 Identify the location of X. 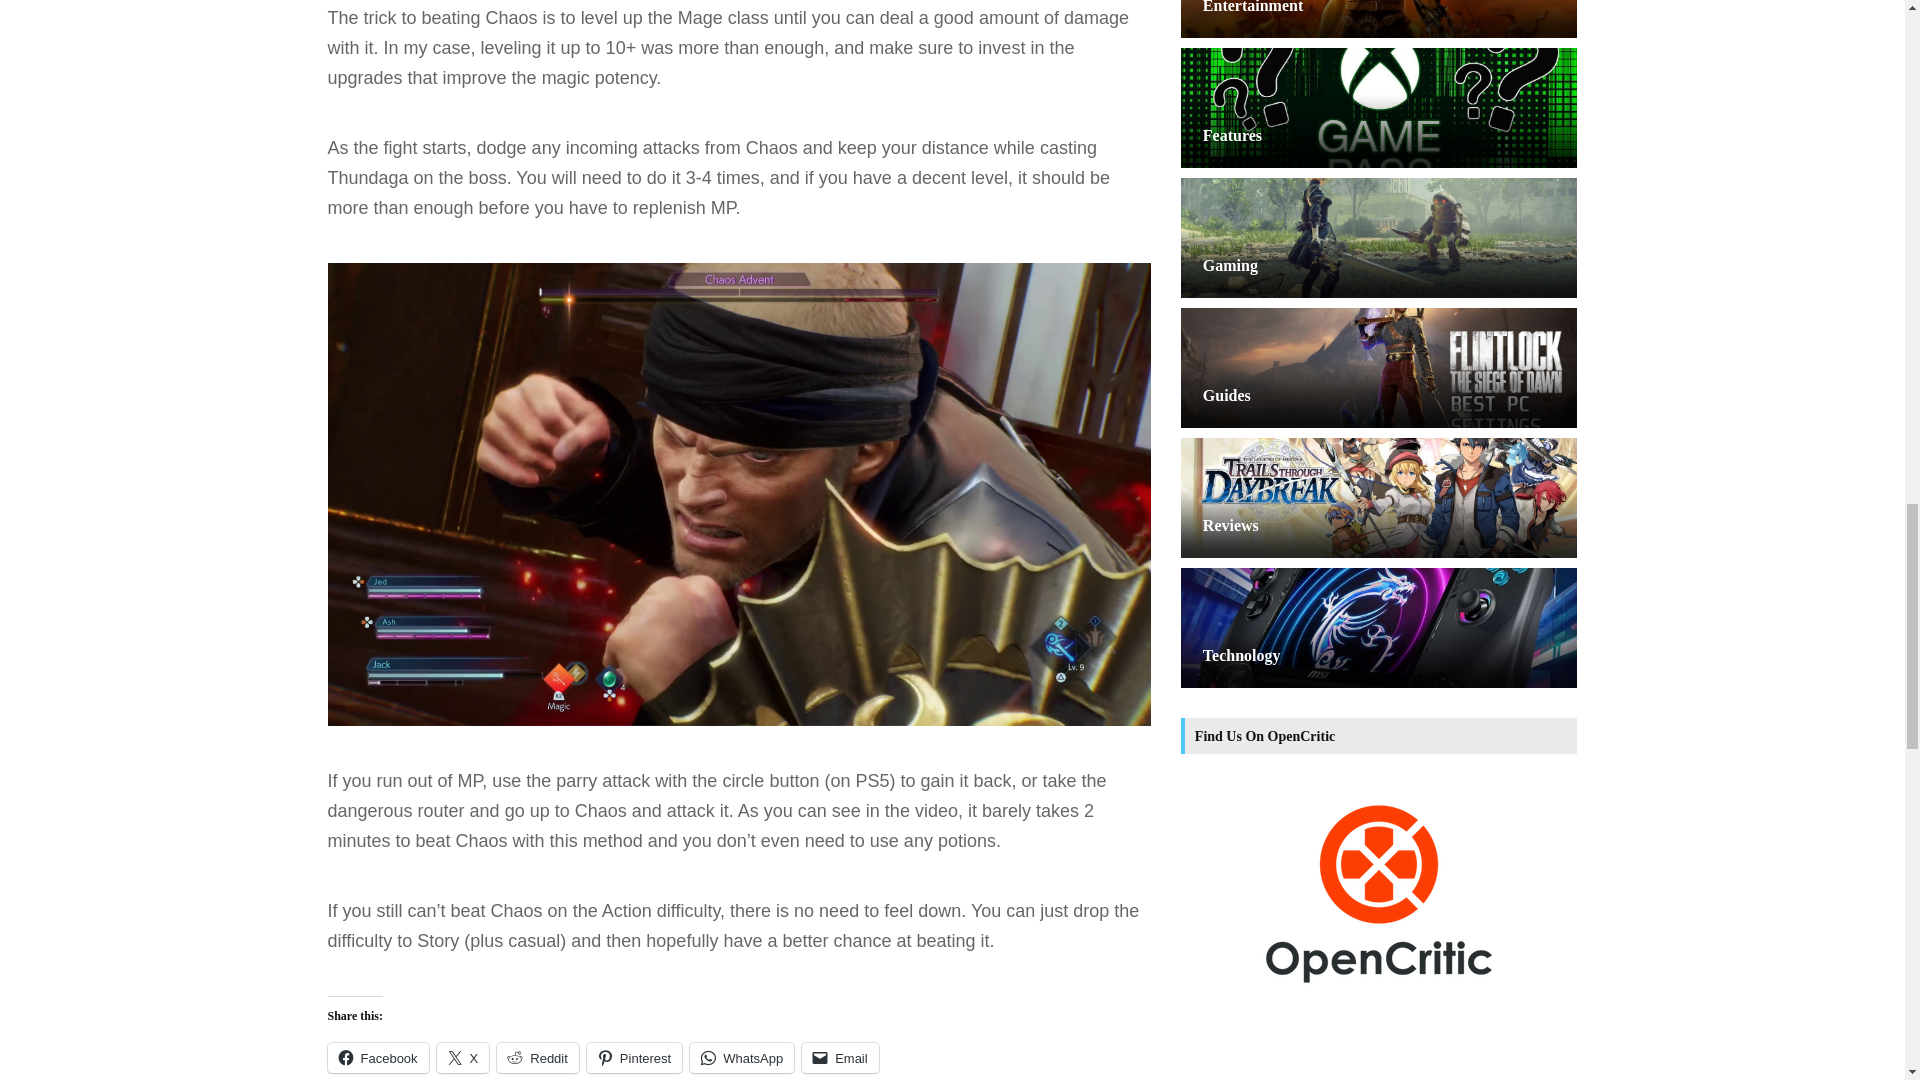
(463, 1057).